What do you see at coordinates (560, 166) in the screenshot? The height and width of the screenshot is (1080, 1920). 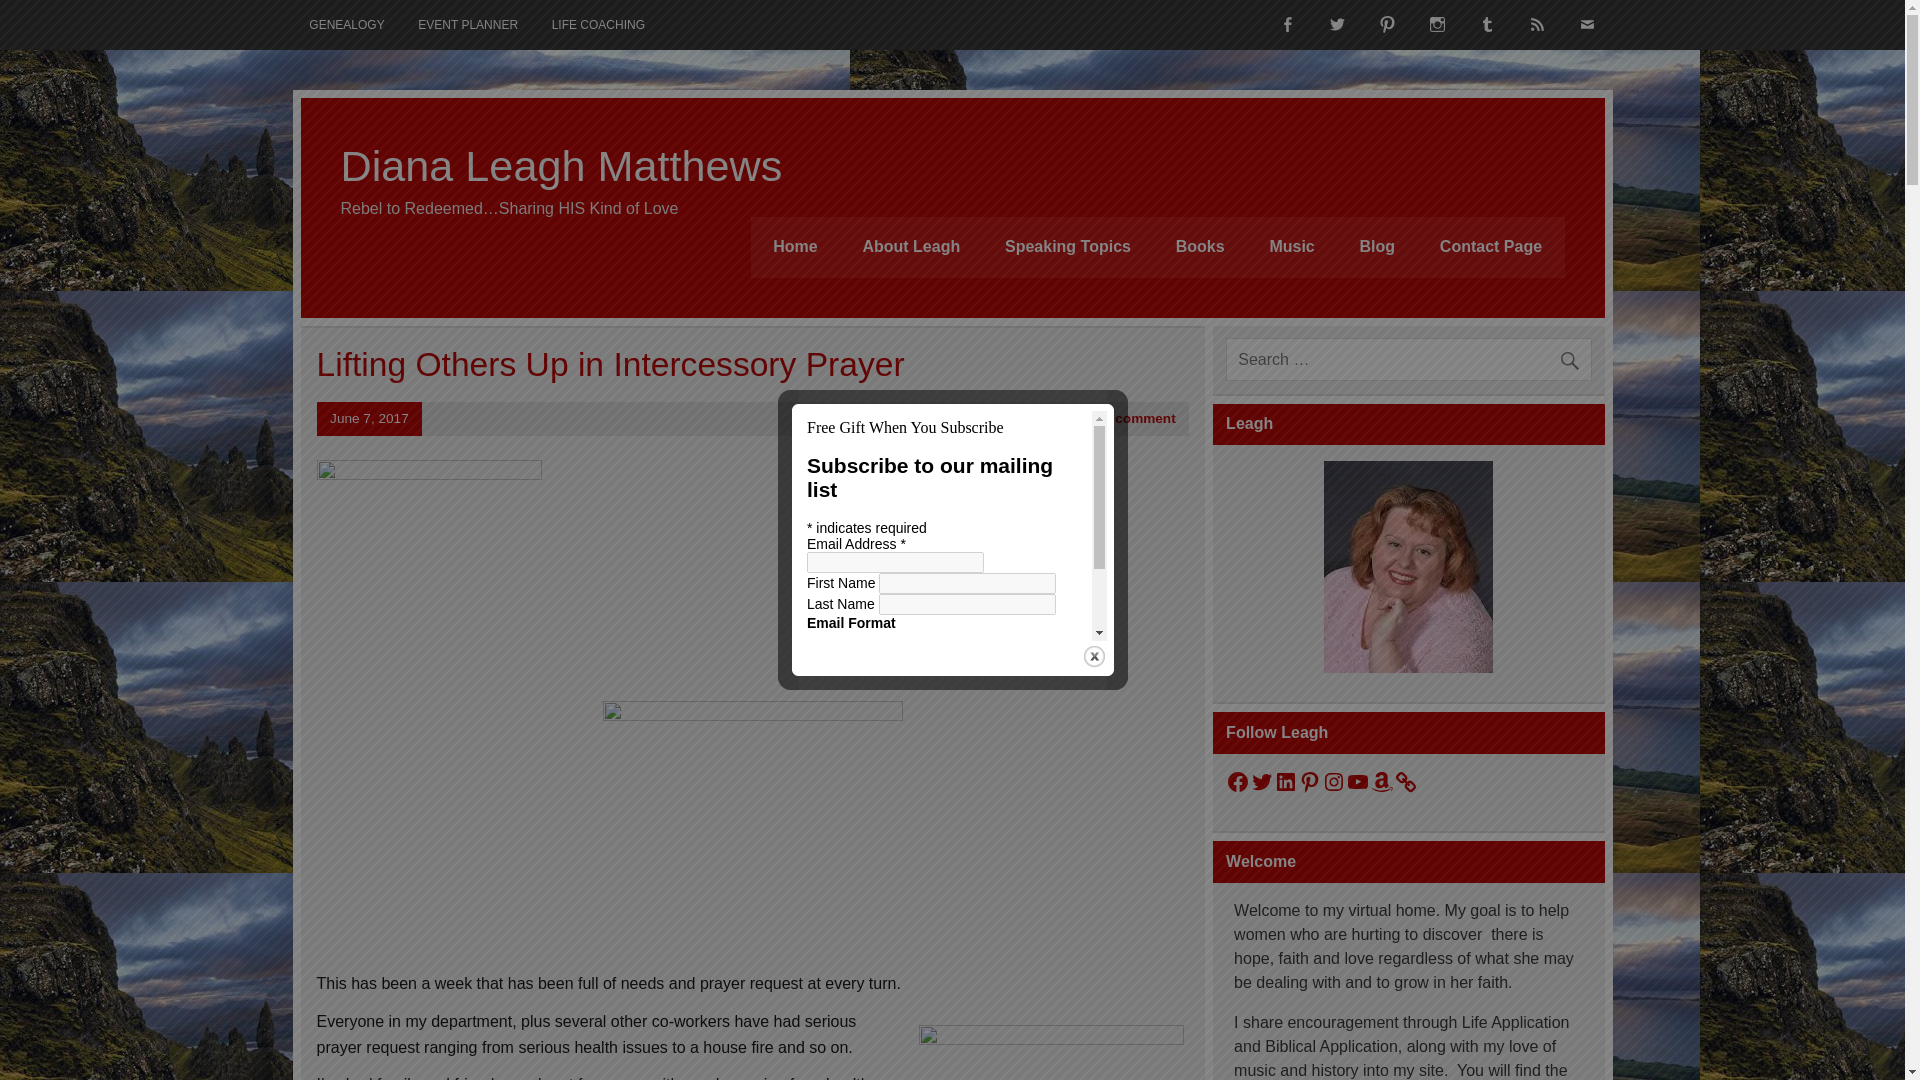 I see `Diana Leagh Matthews` at bounding box center [560, 166].